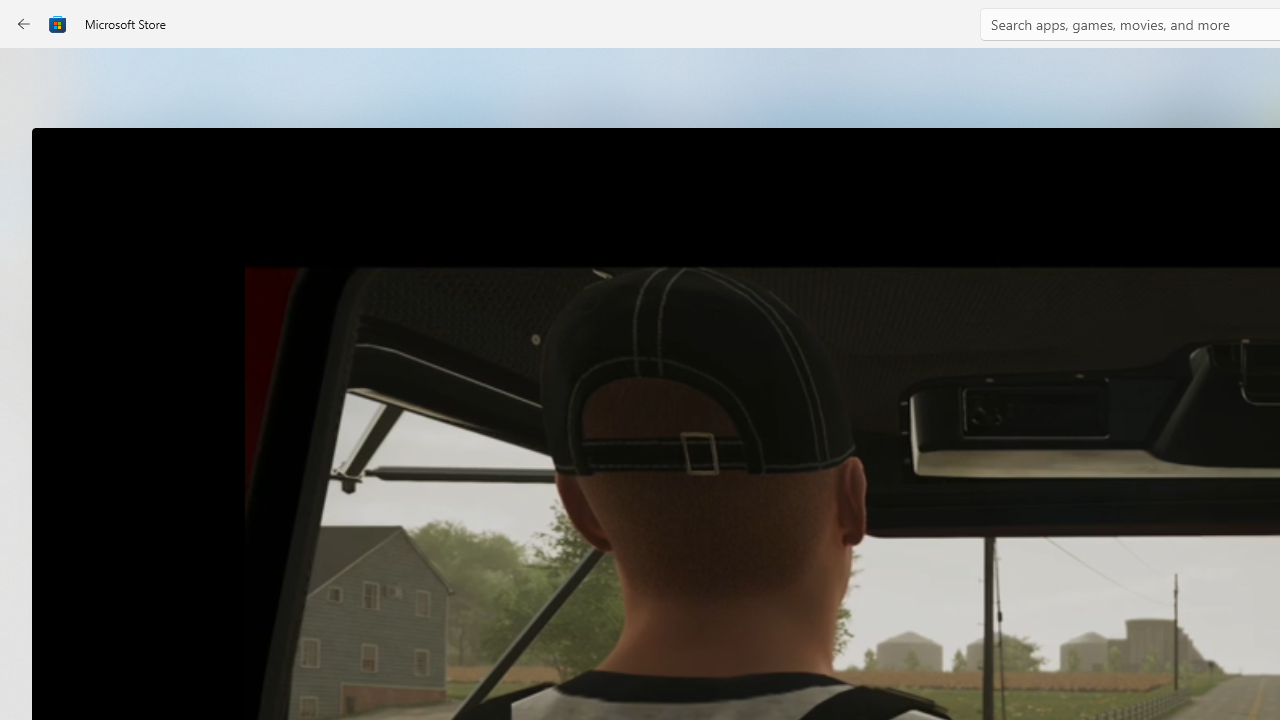  What do you see at coordinates (36, 265) in the screenshot?
I see `Arcade` at bounding box center [36, 265].